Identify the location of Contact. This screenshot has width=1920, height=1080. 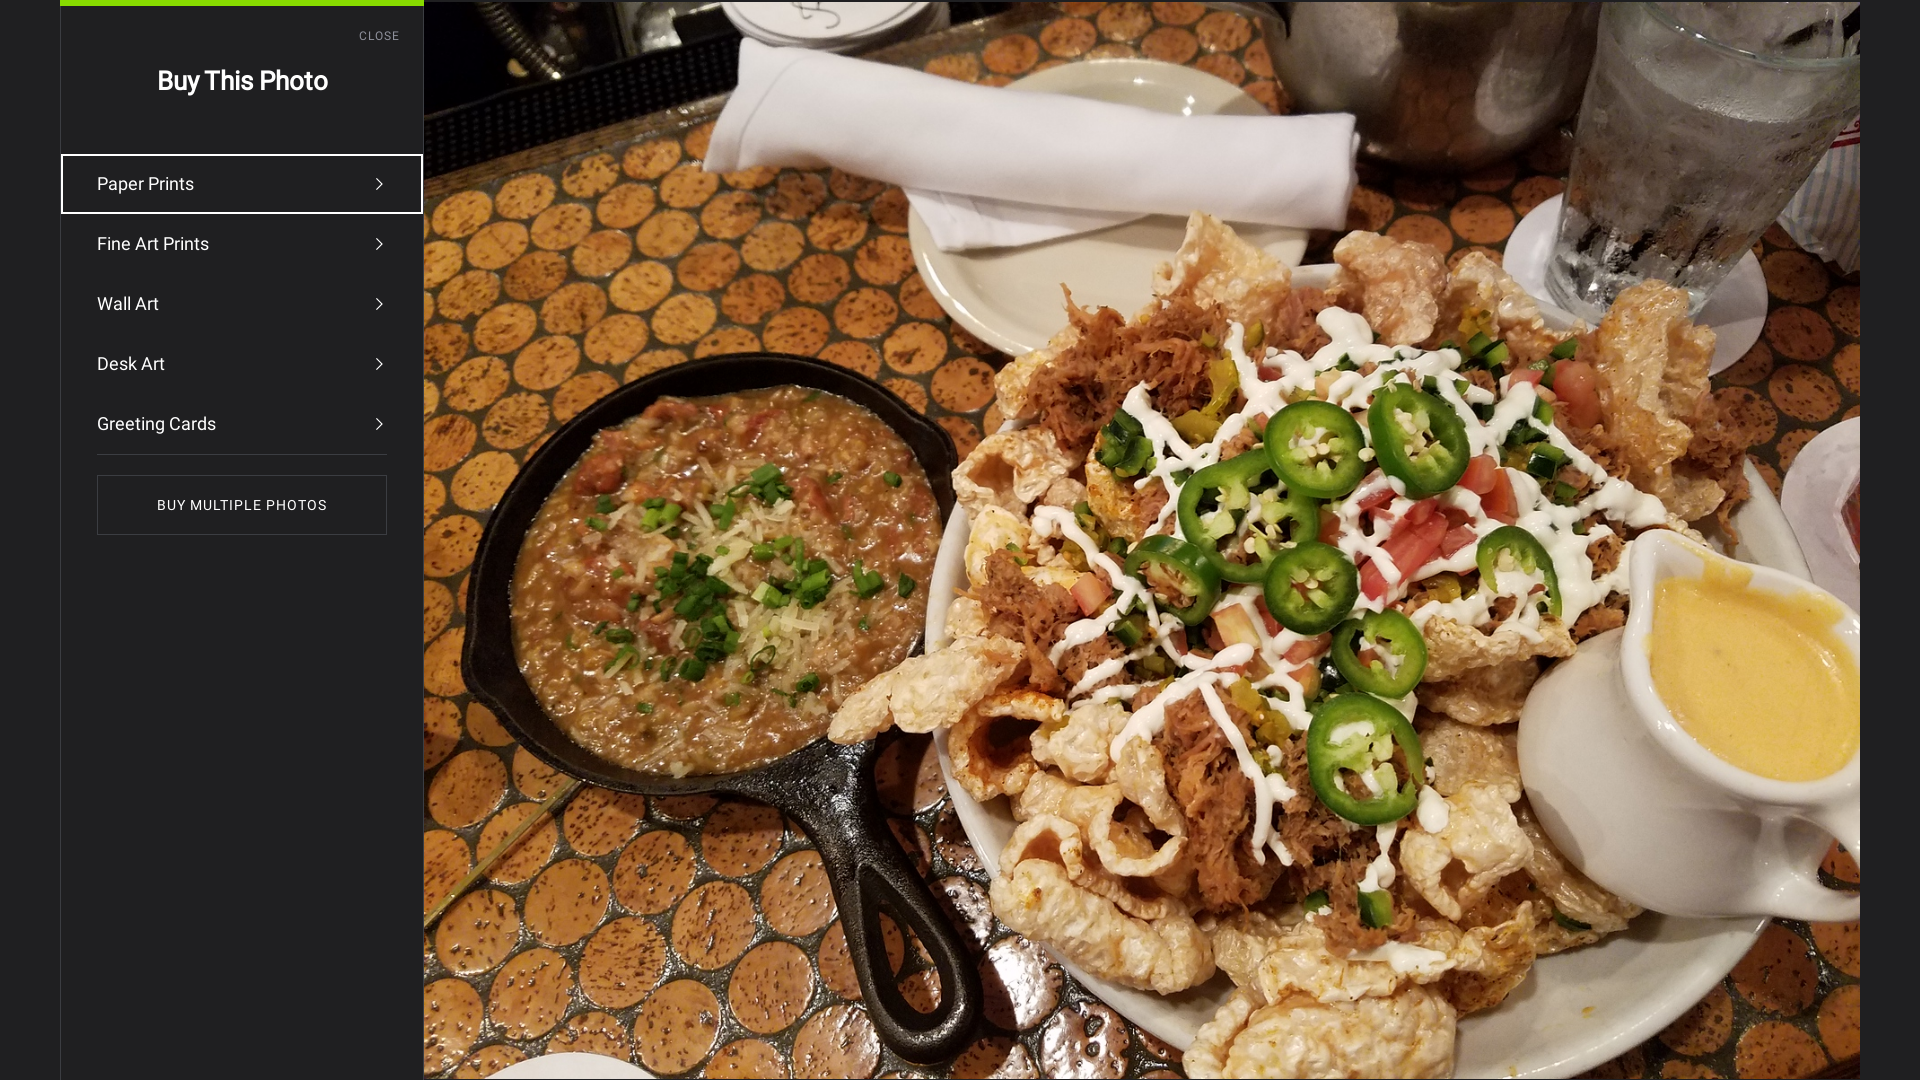
(500, 683).